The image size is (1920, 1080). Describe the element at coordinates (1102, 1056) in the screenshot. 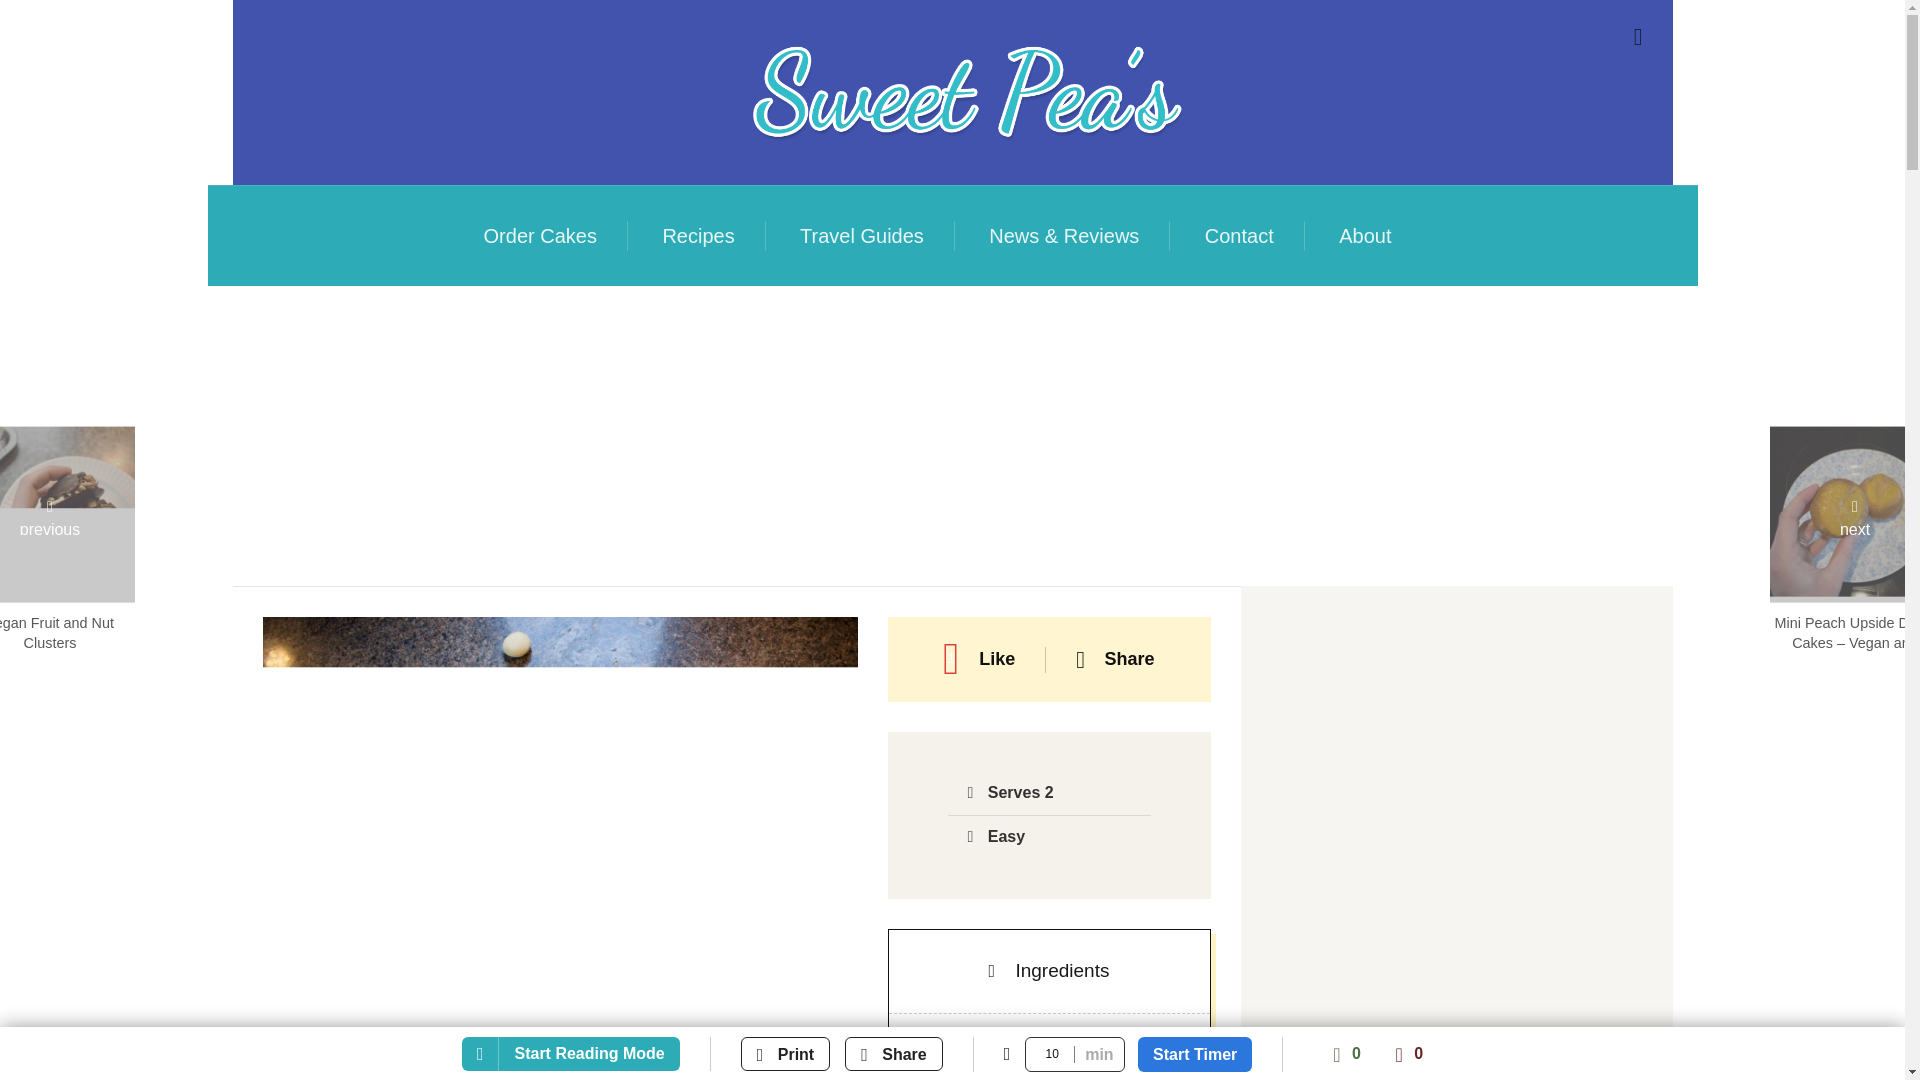

I see `2` at that location.